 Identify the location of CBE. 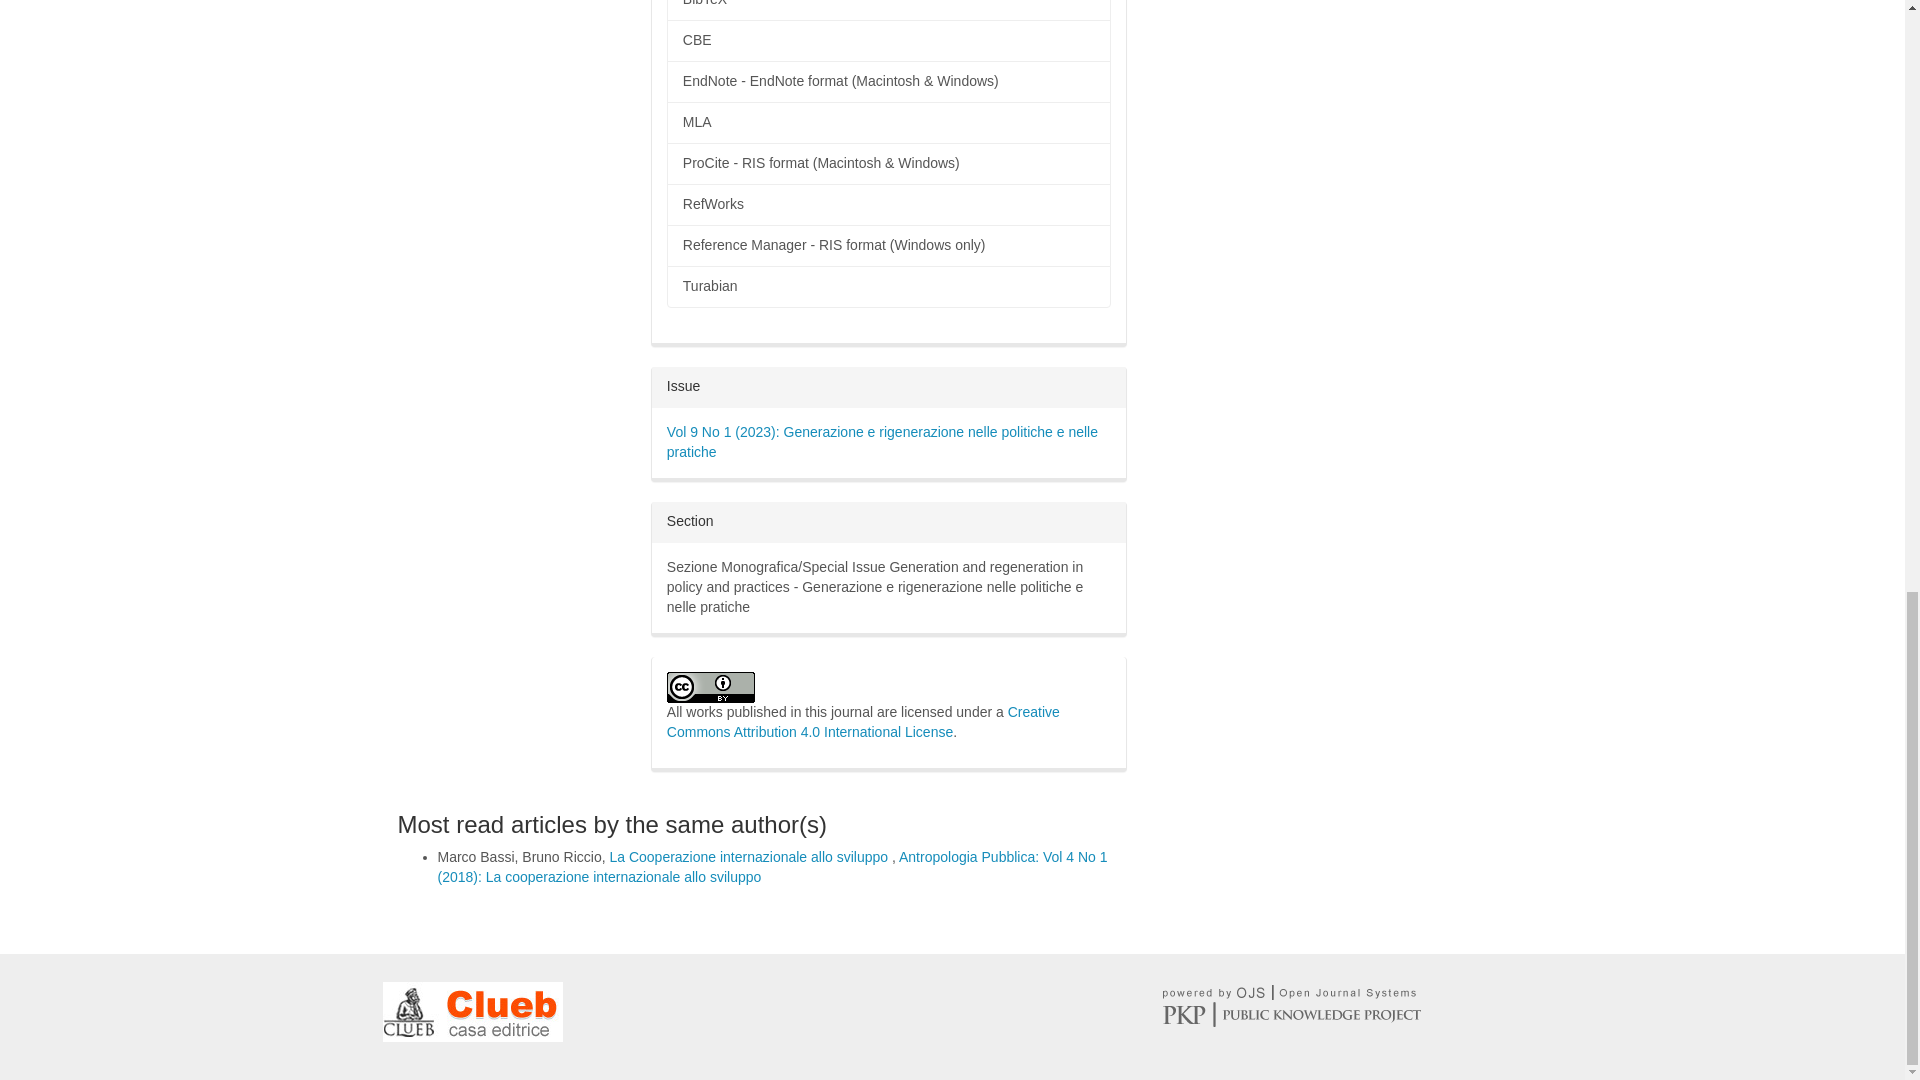
(888, 40).